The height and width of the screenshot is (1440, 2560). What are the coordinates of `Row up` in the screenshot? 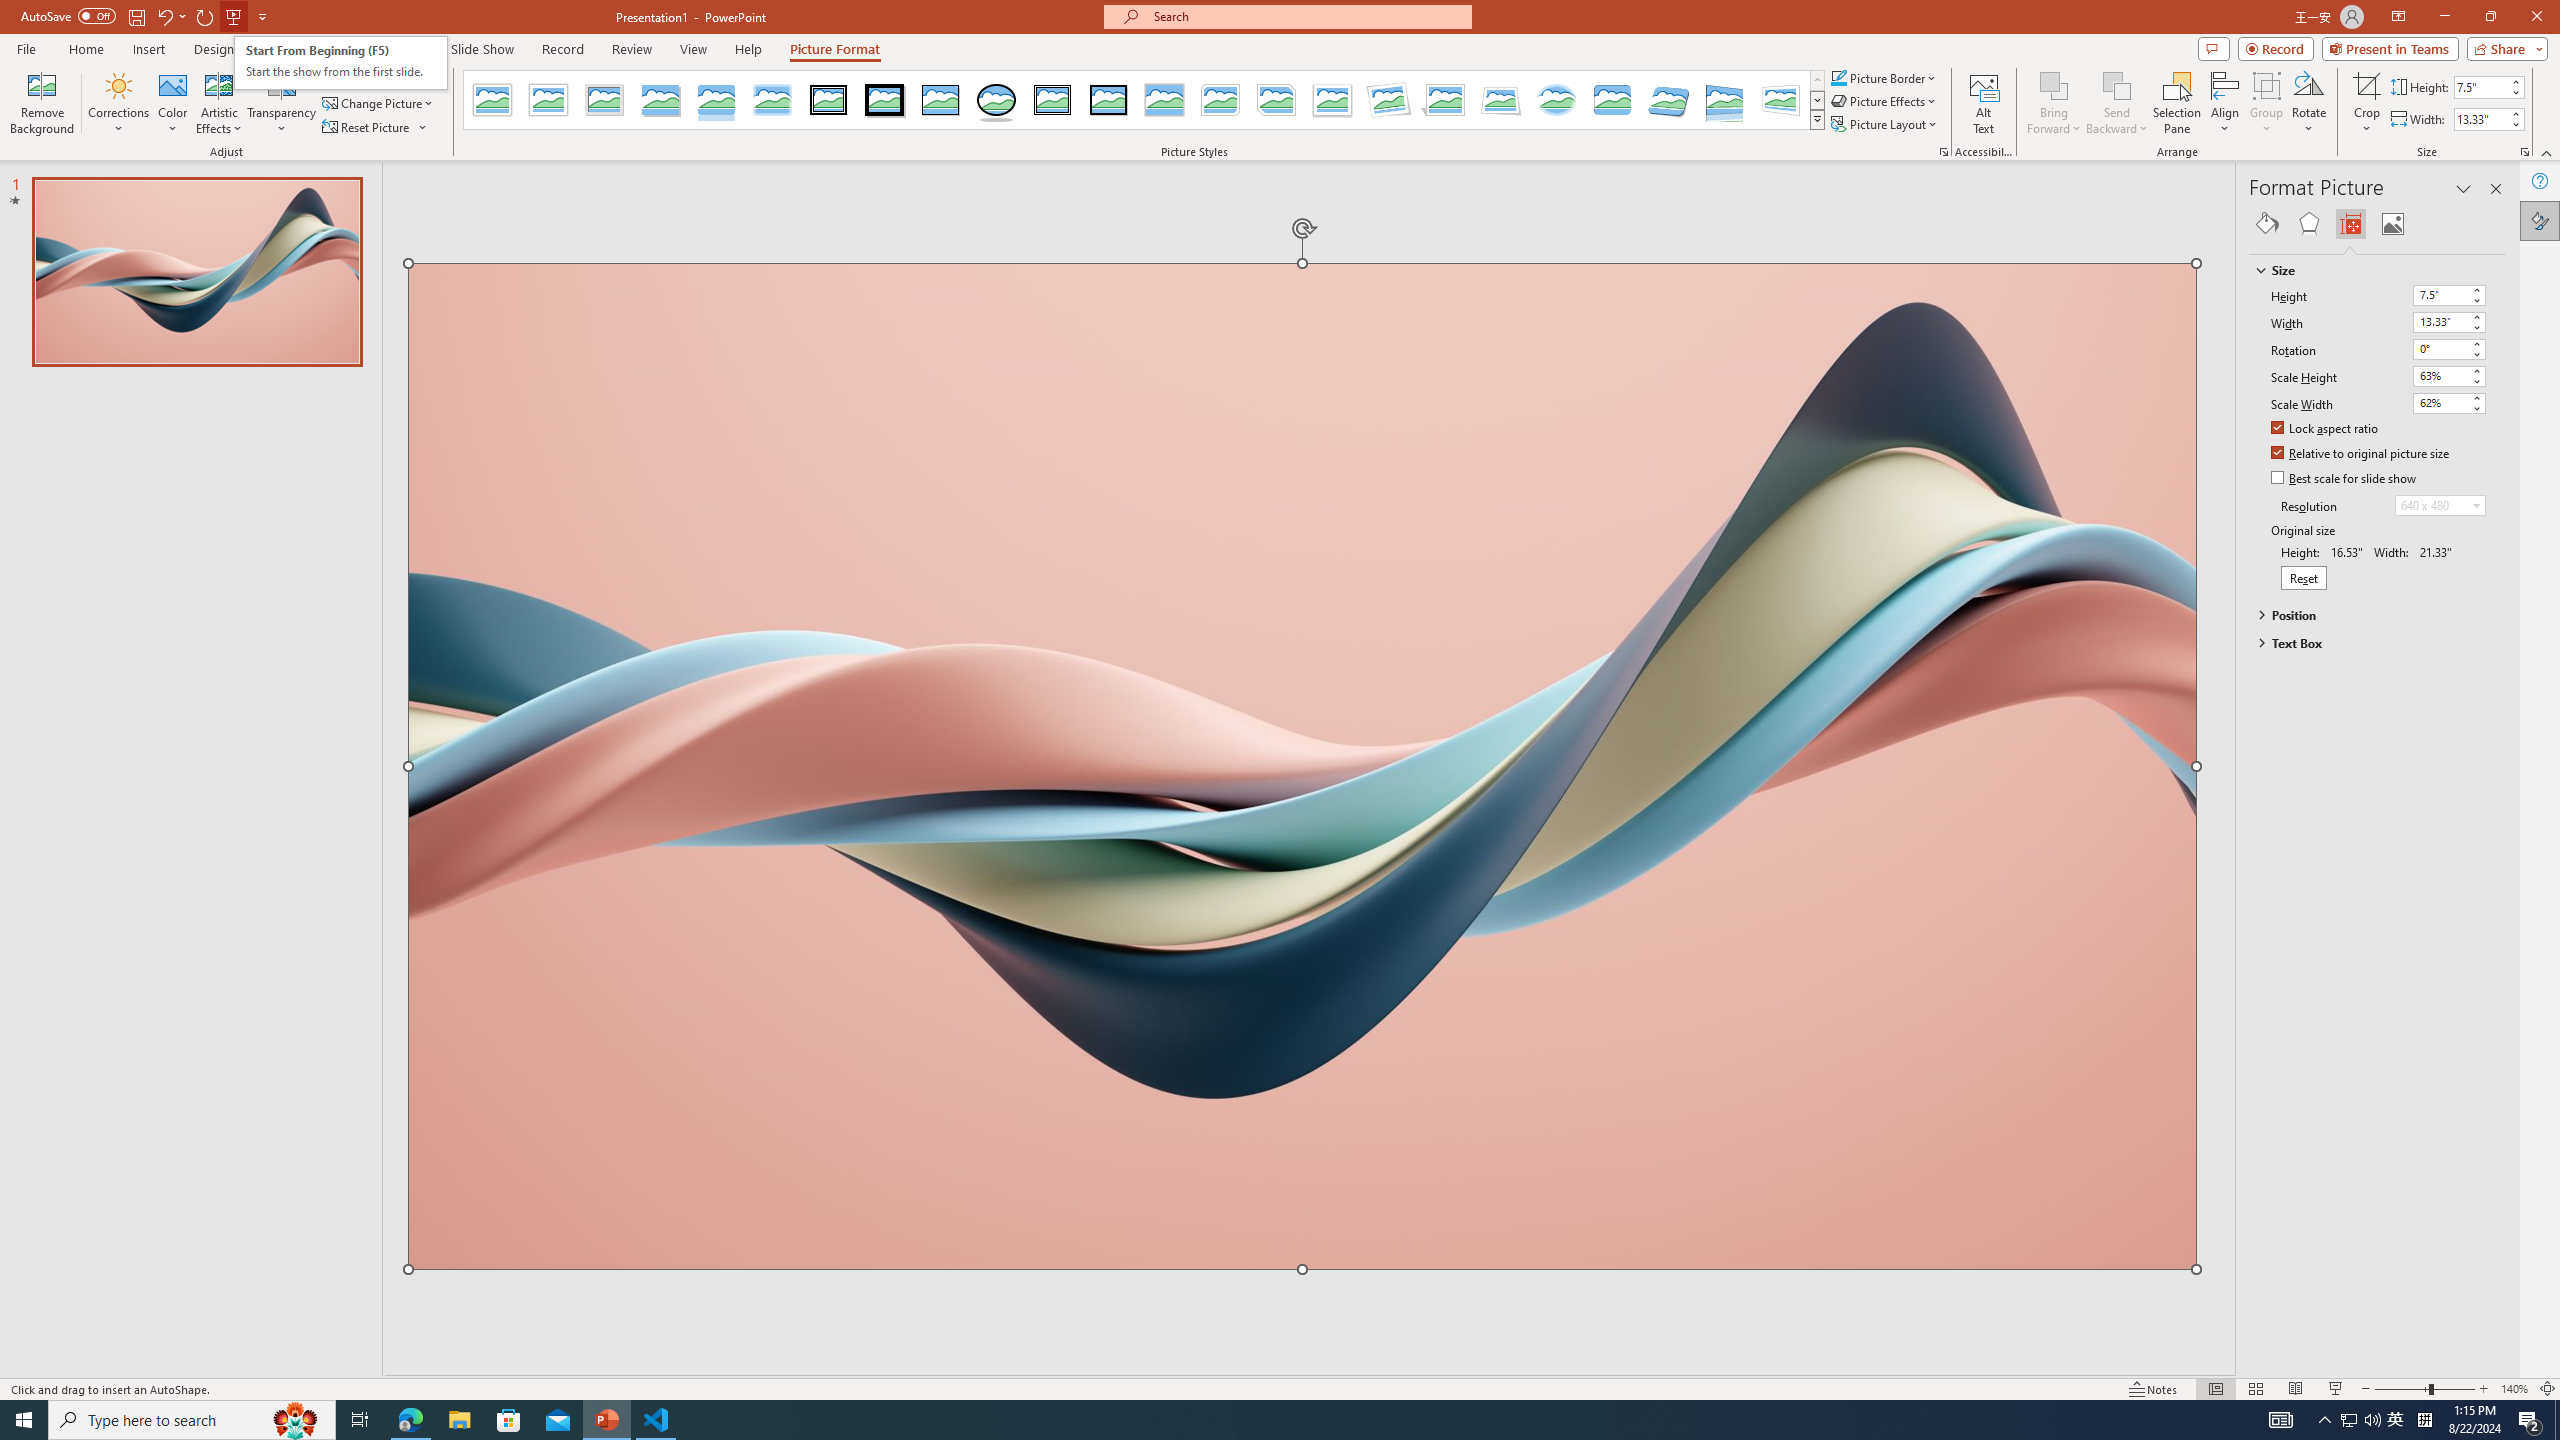 It's located at (1817, 80).